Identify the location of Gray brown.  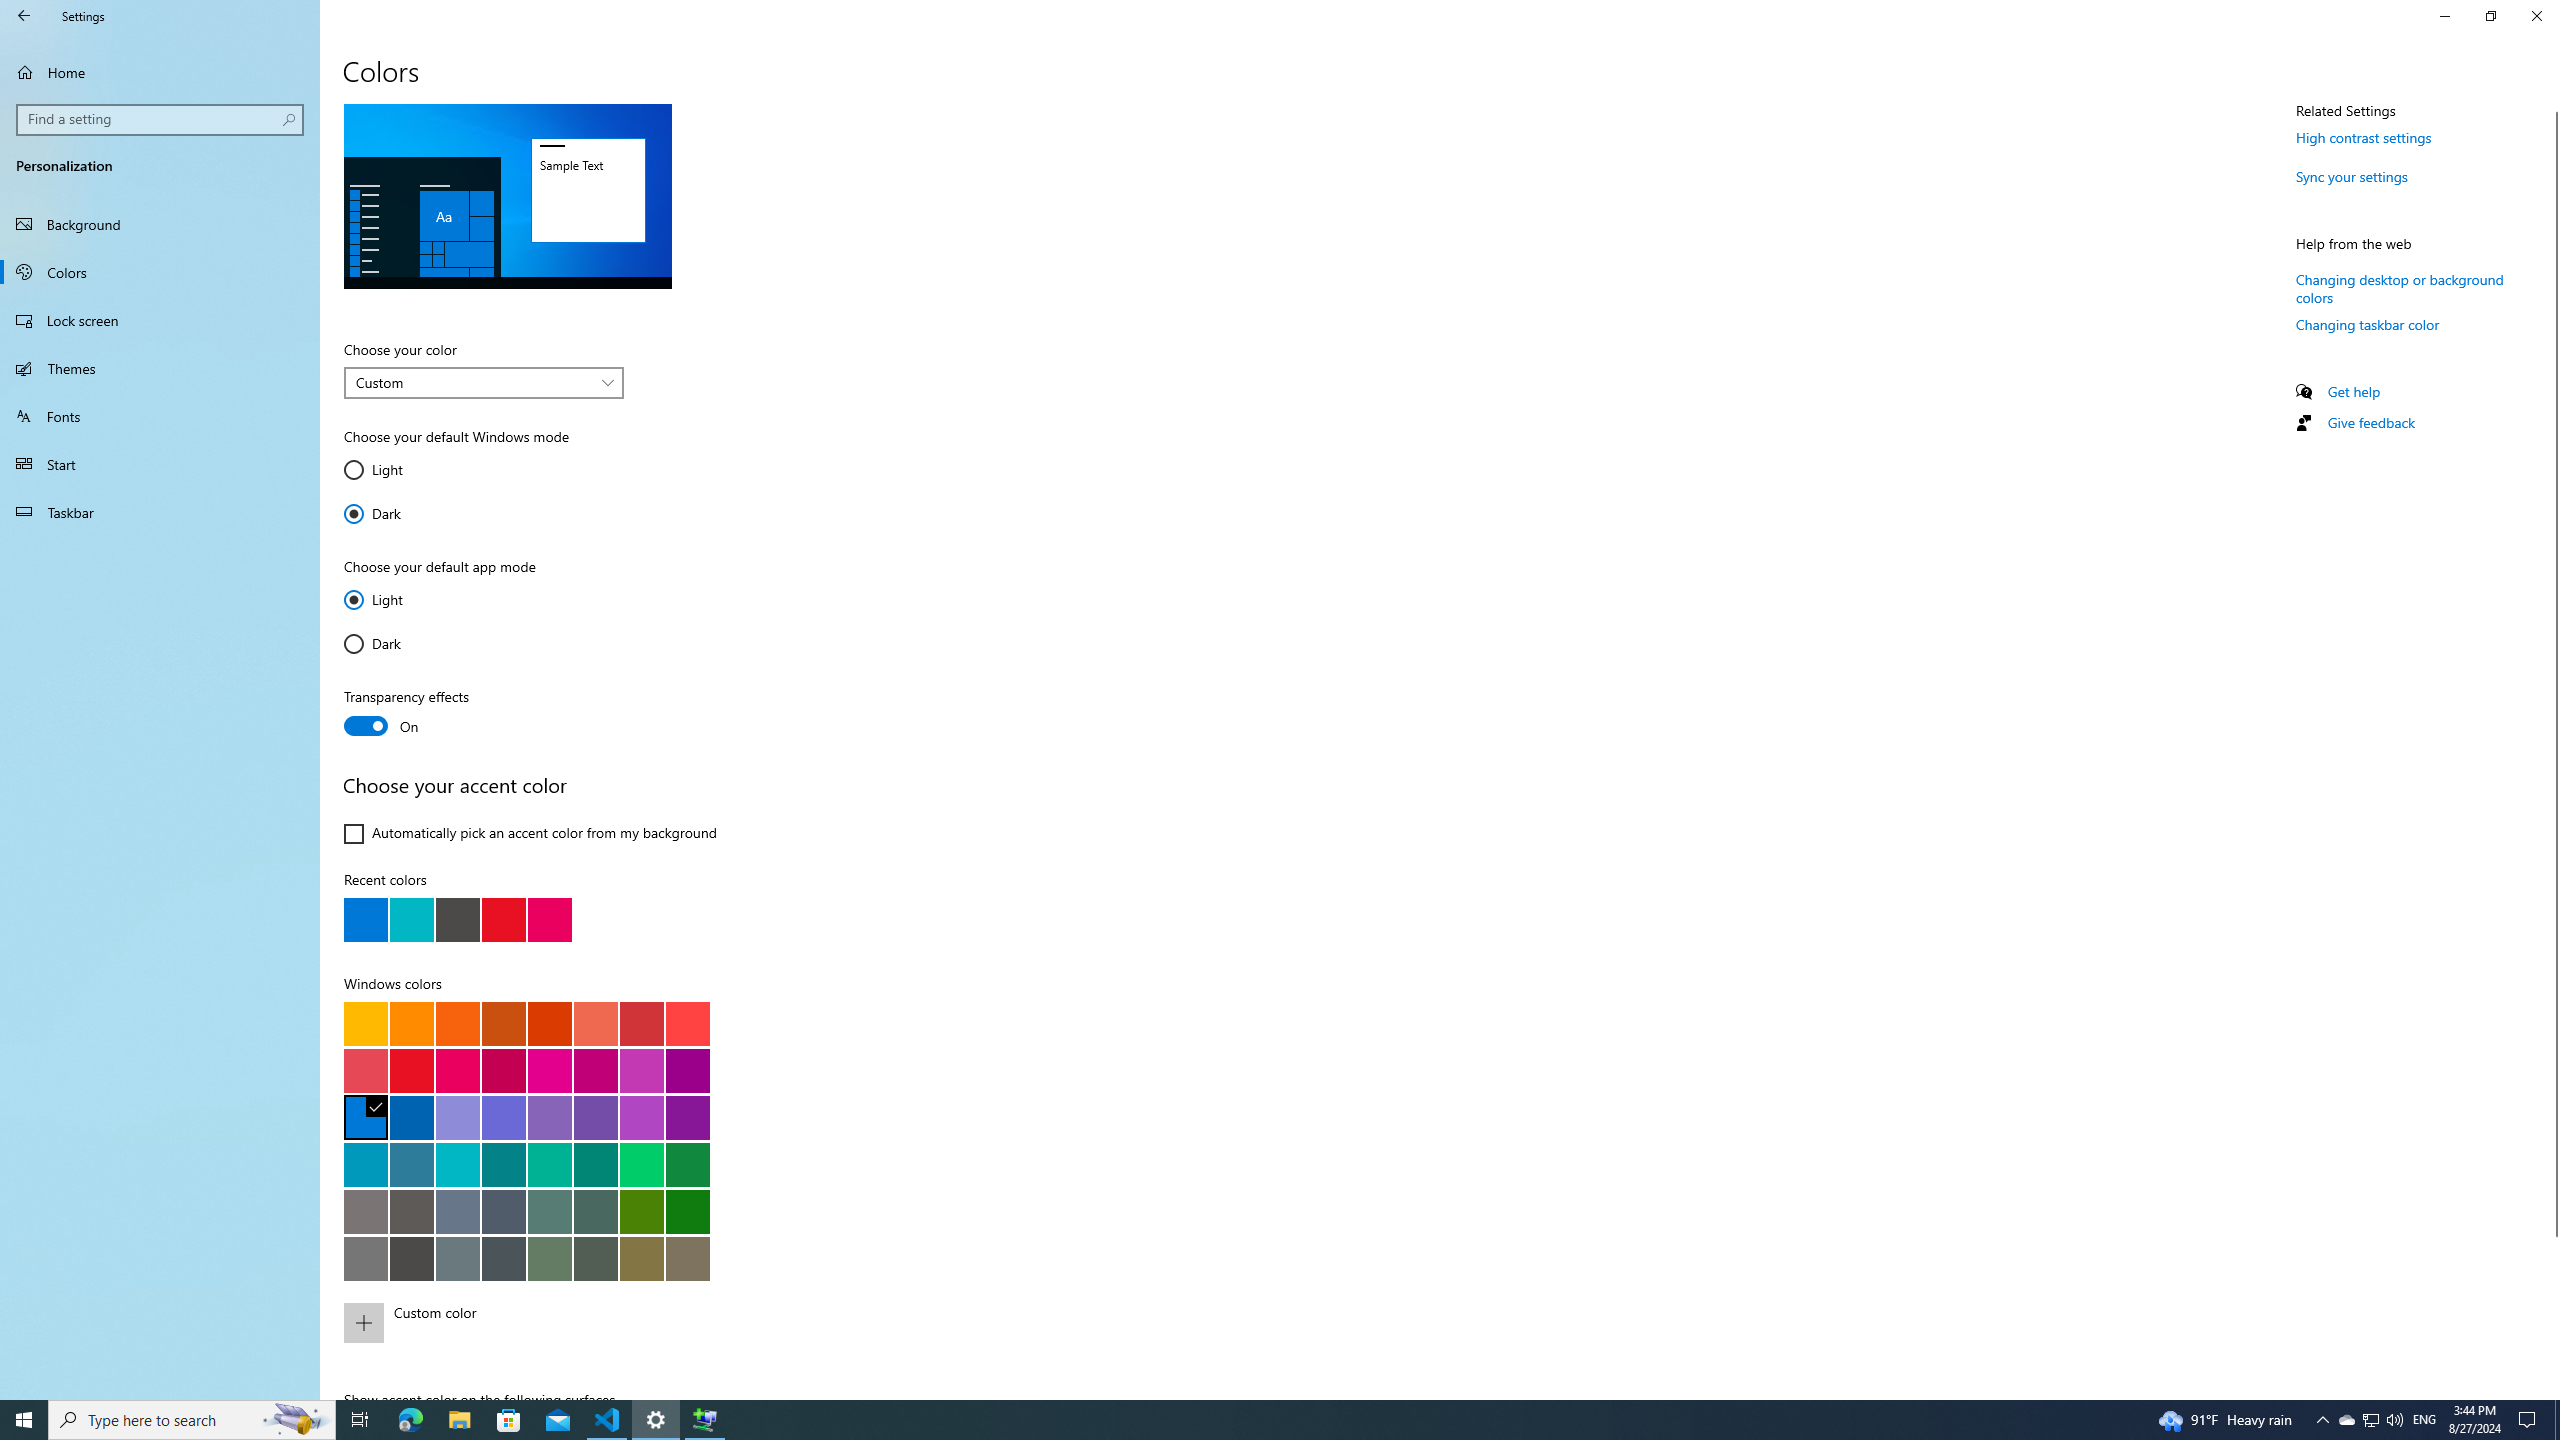
(412, 1212).